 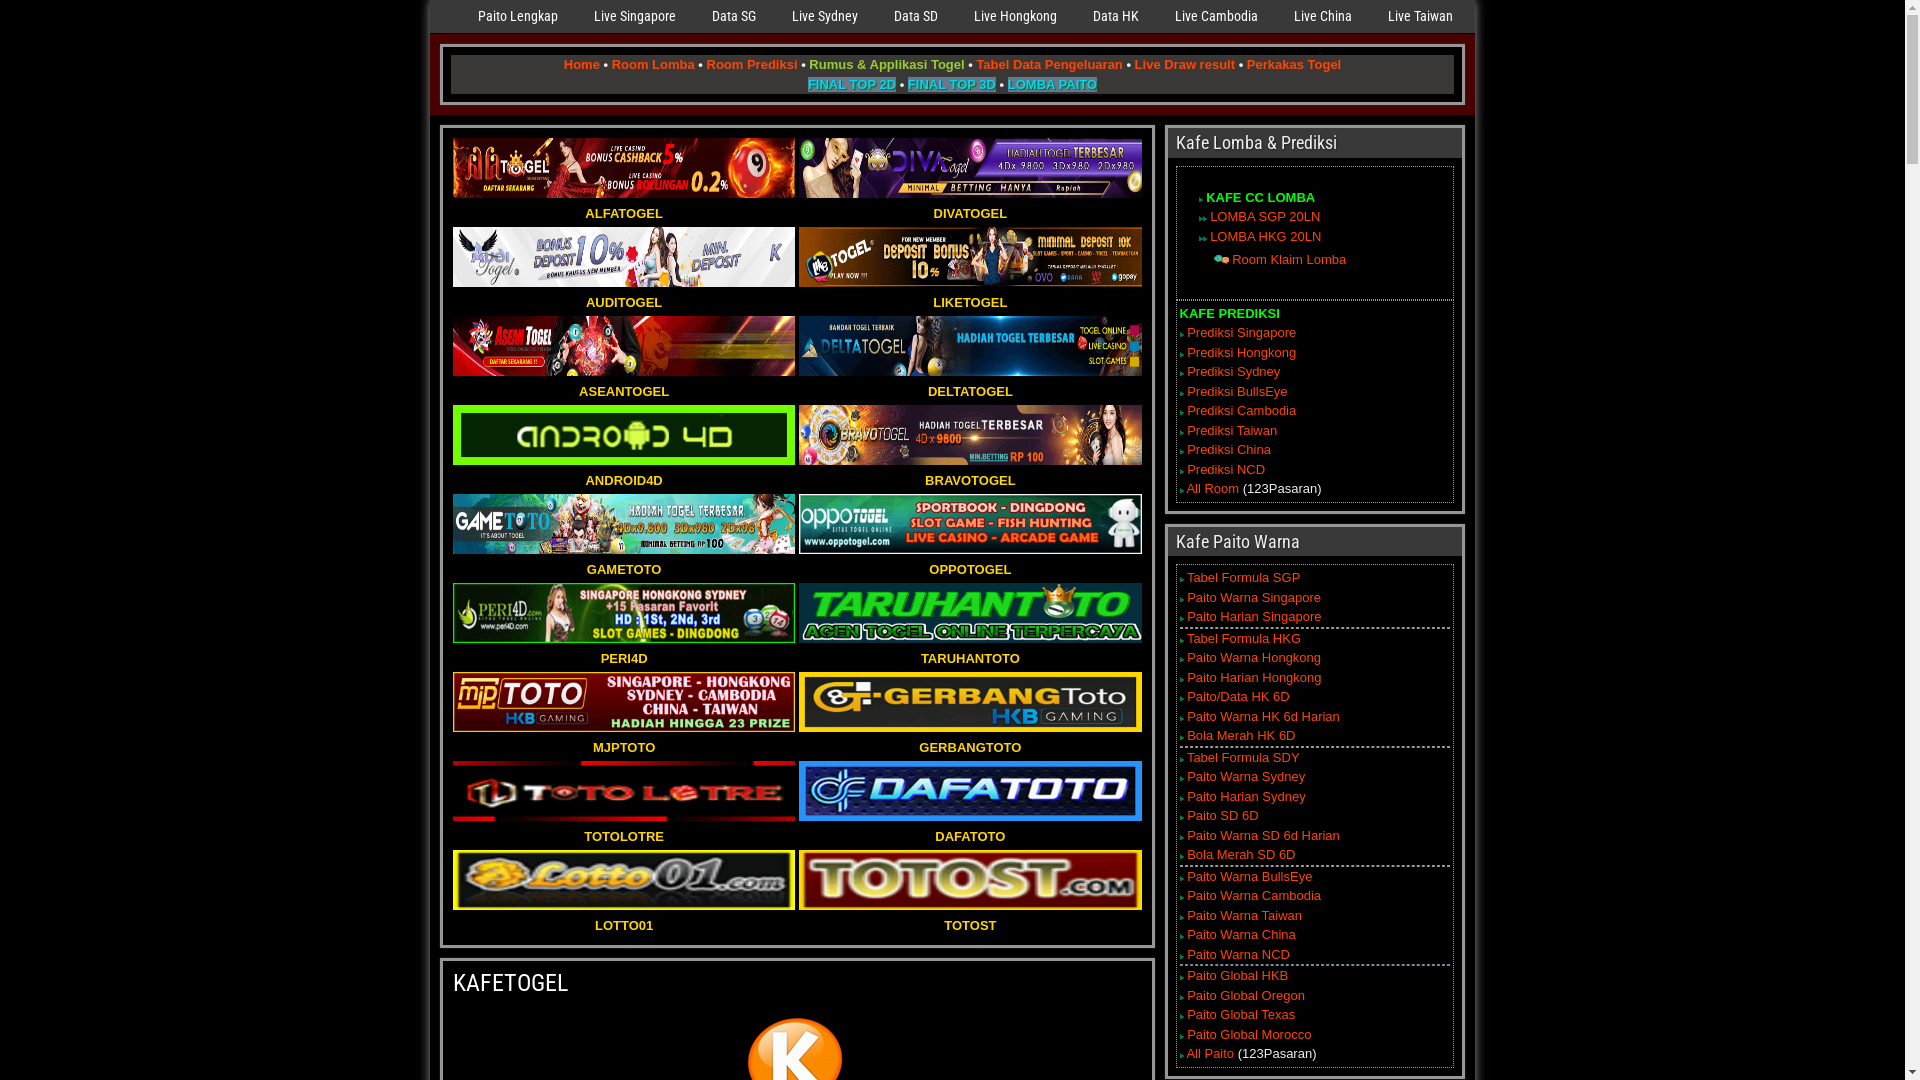 What do you see at coordinates (1241, 736) in the screenshot?
I see `Bola Merah HK 6D` at bounding box center [1241, 736].